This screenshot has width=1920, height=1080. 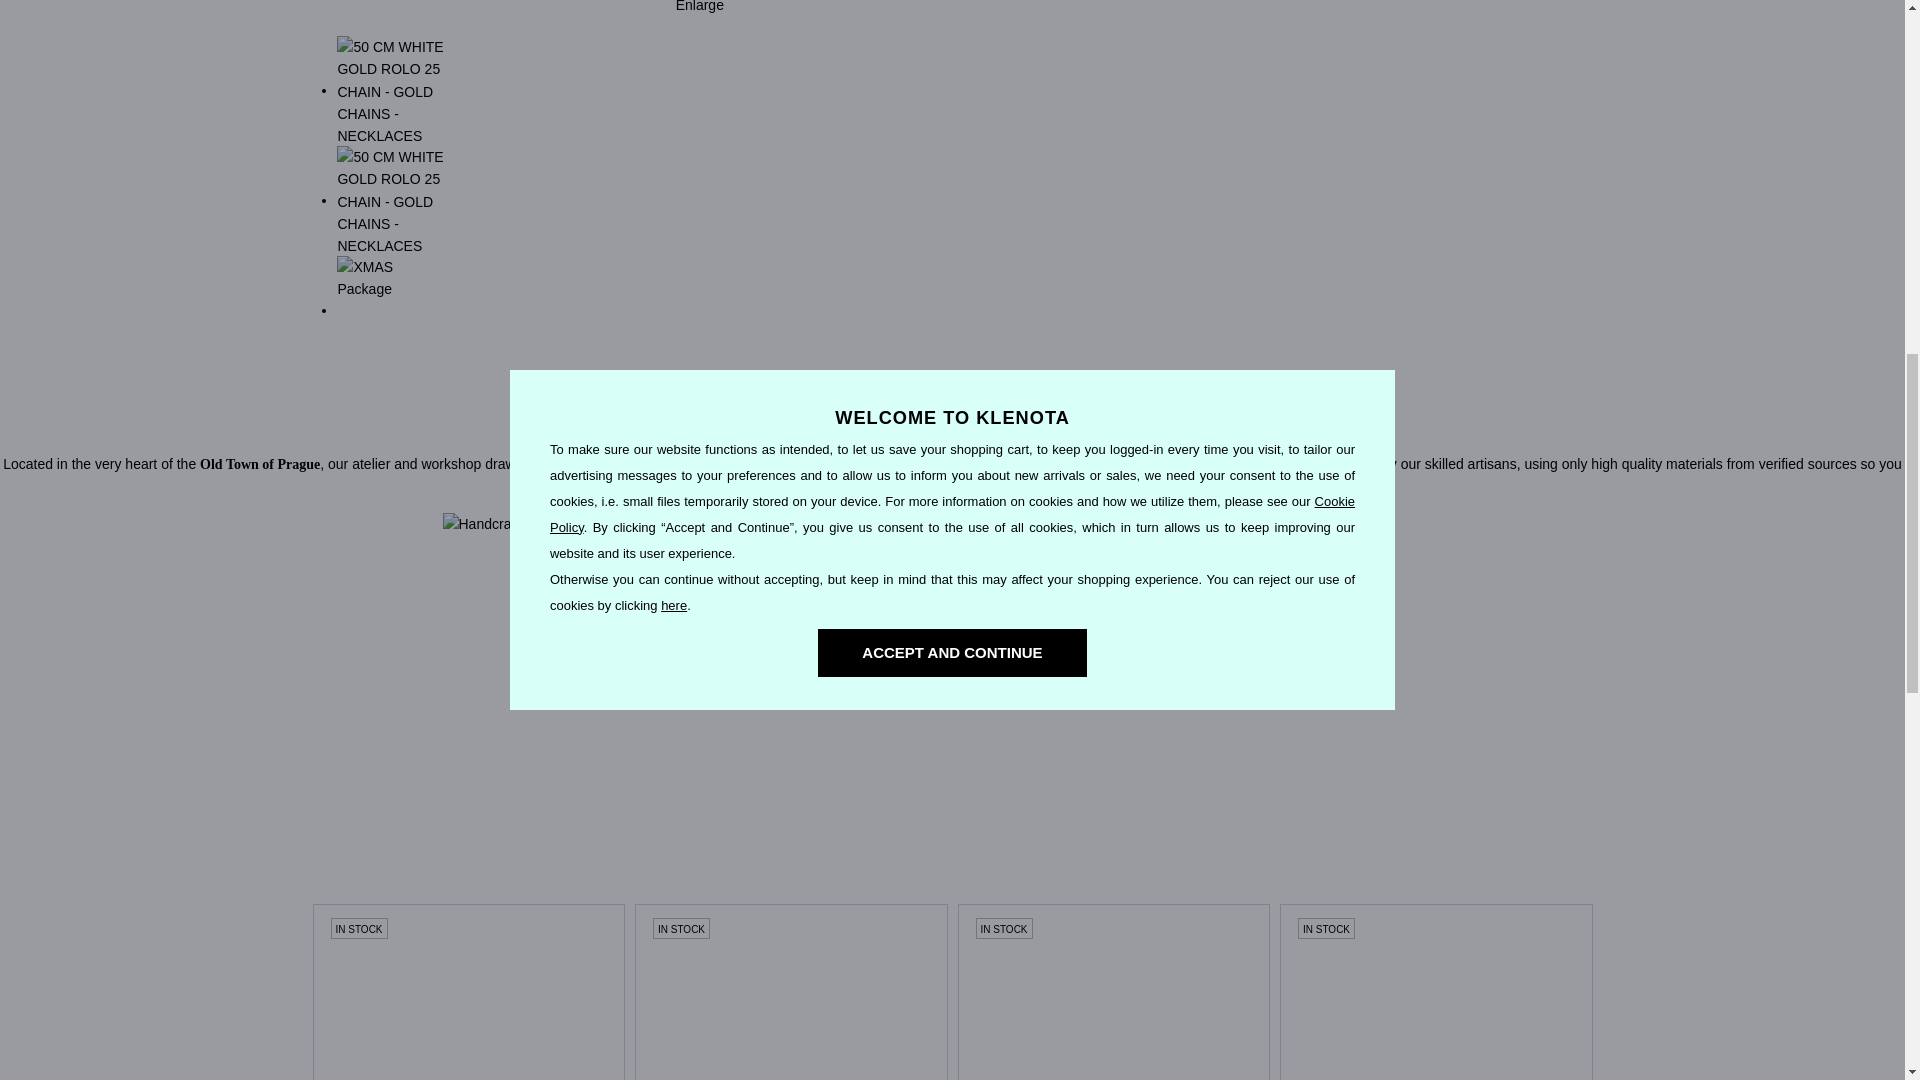 I want to click on Anchor Chain in Yellow Gold, so click(x=1114, y=992).